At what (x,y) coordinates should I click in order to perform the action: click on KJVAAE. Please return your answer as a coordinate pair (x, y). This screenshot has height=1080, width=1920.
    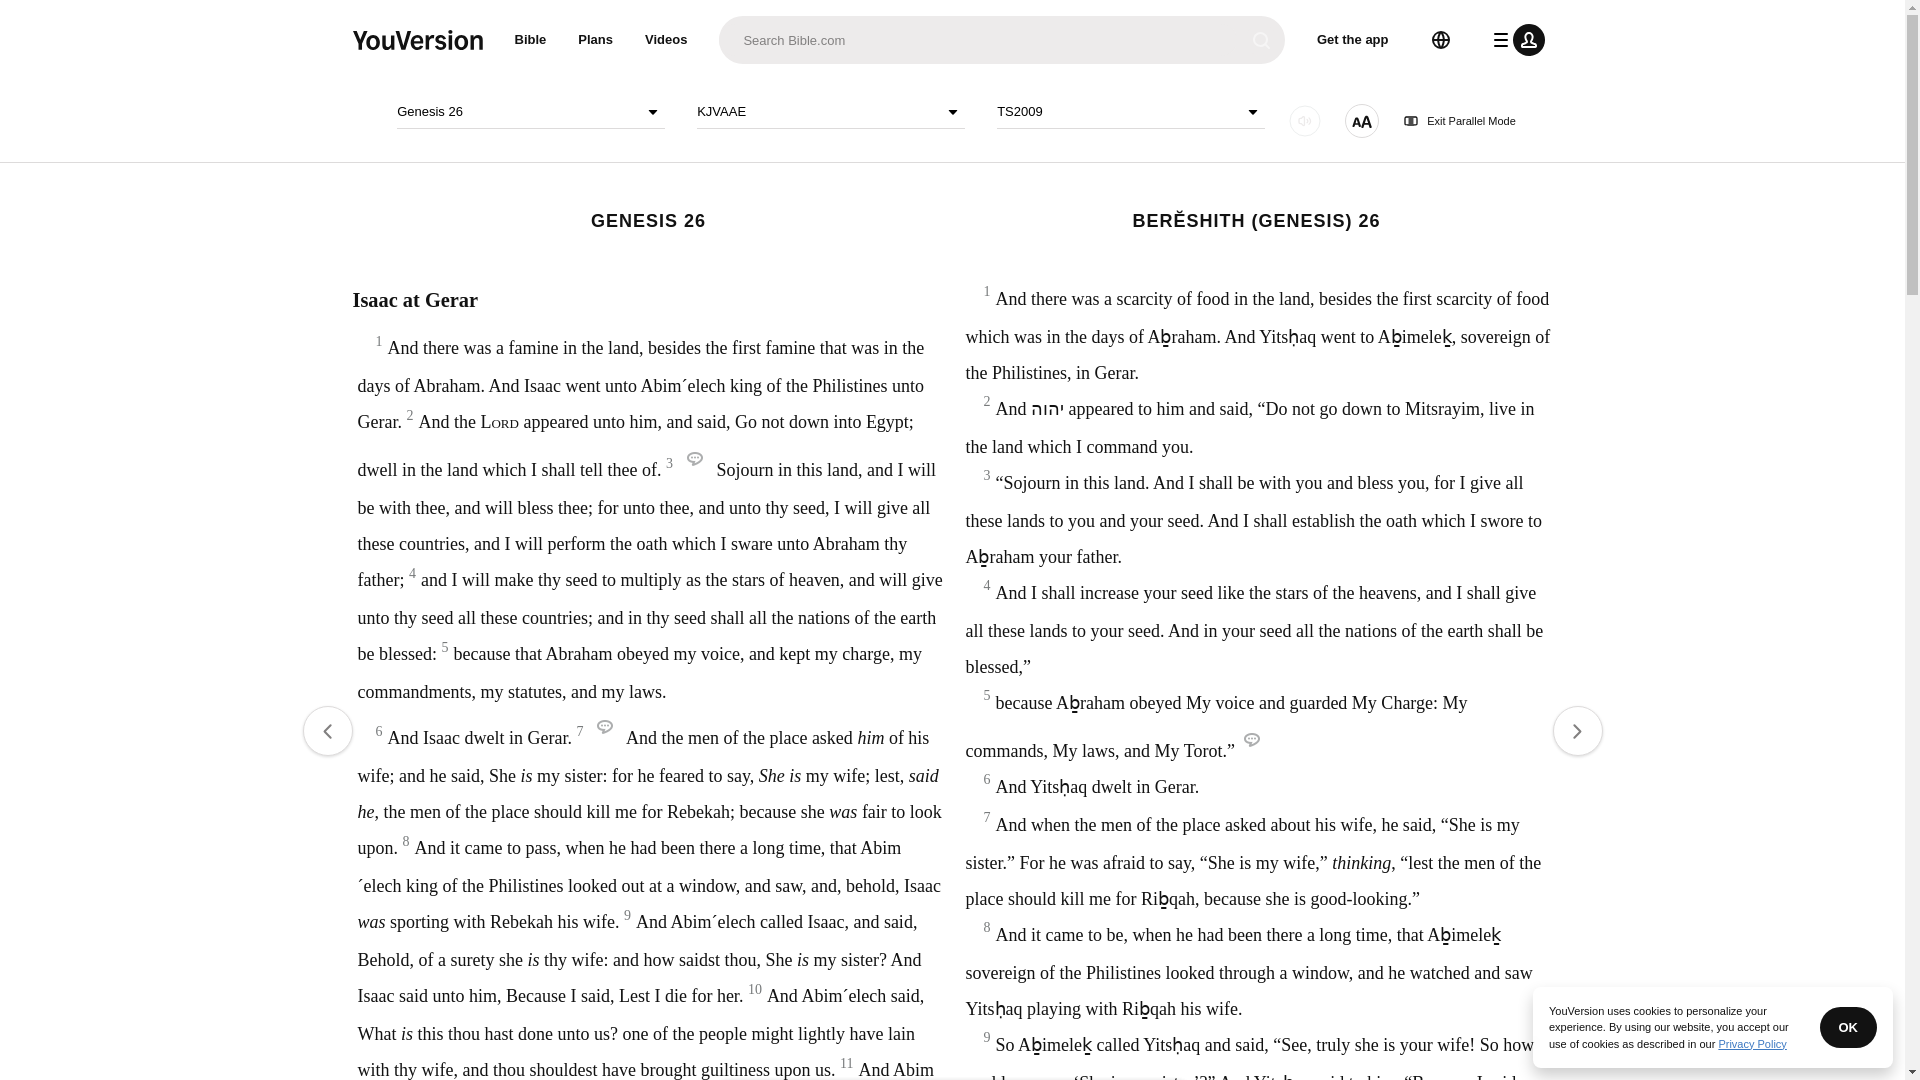
    Looking at the image, I should click on (830, 112).